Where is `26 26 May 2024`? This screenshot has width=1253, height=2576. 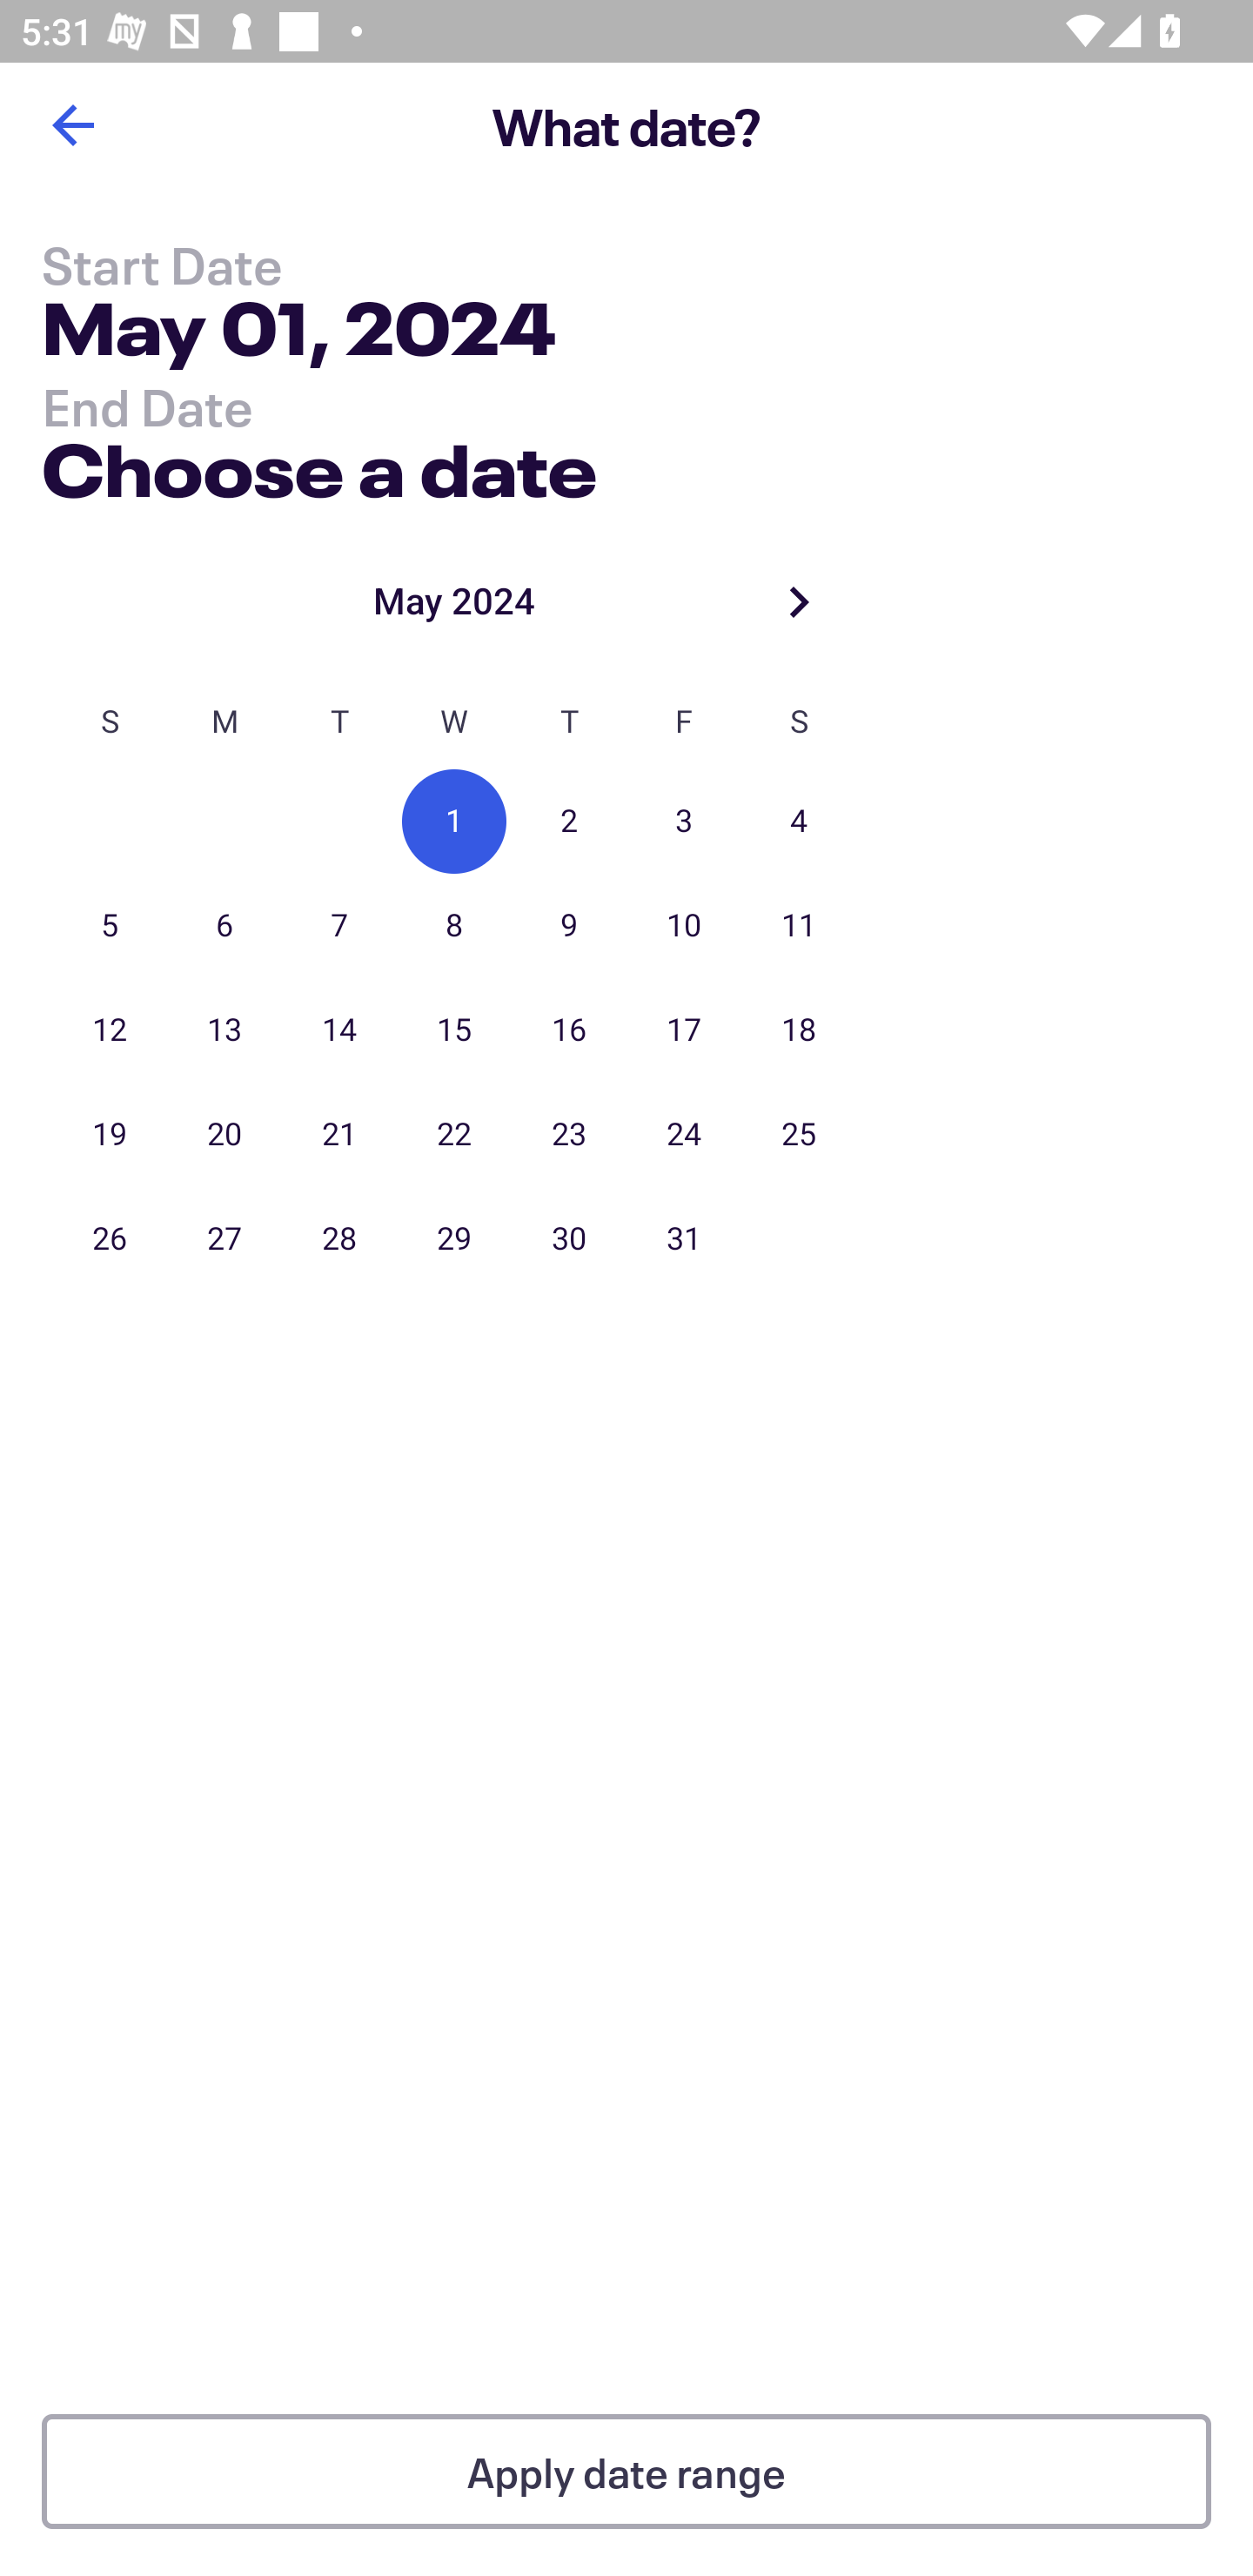 26 26 May 2024 is located at coordinates (110, 1238).